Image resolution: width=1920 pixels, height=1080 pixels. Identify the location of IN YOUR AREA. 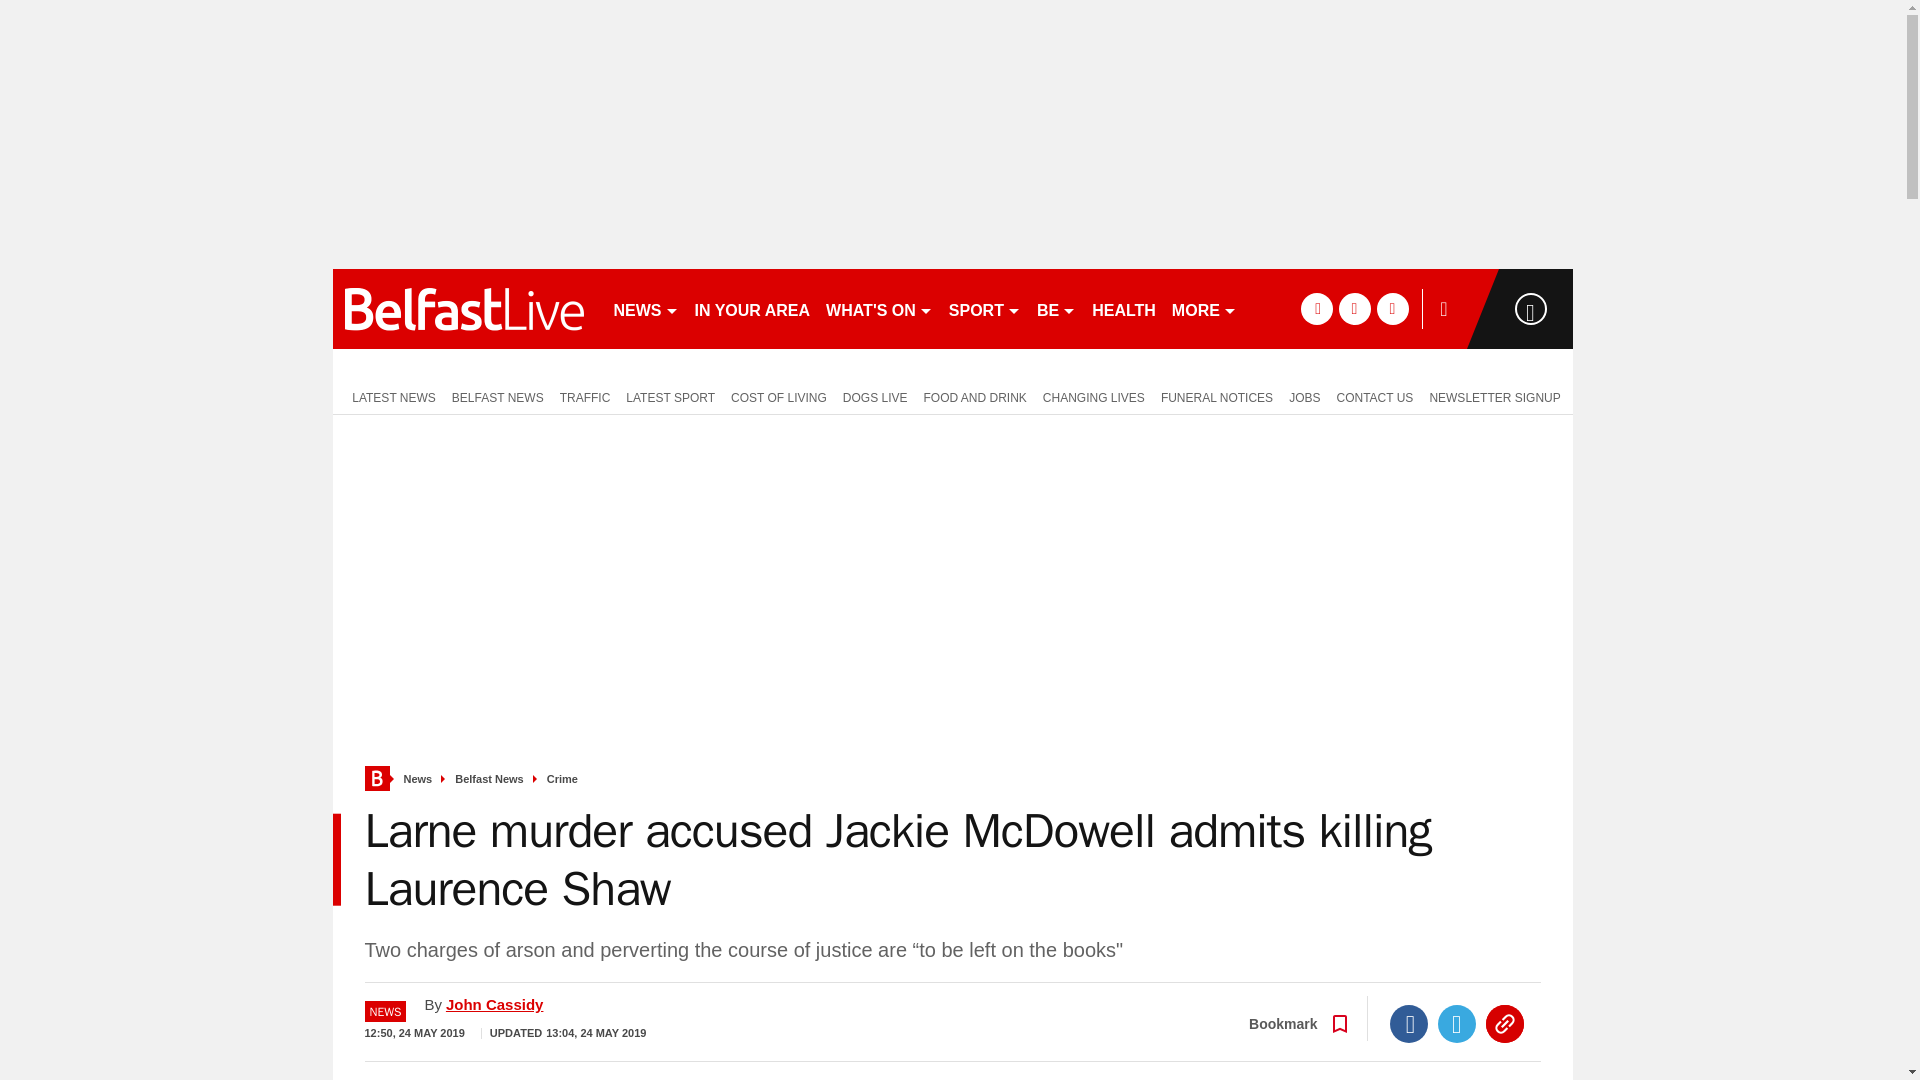
(751, 308).